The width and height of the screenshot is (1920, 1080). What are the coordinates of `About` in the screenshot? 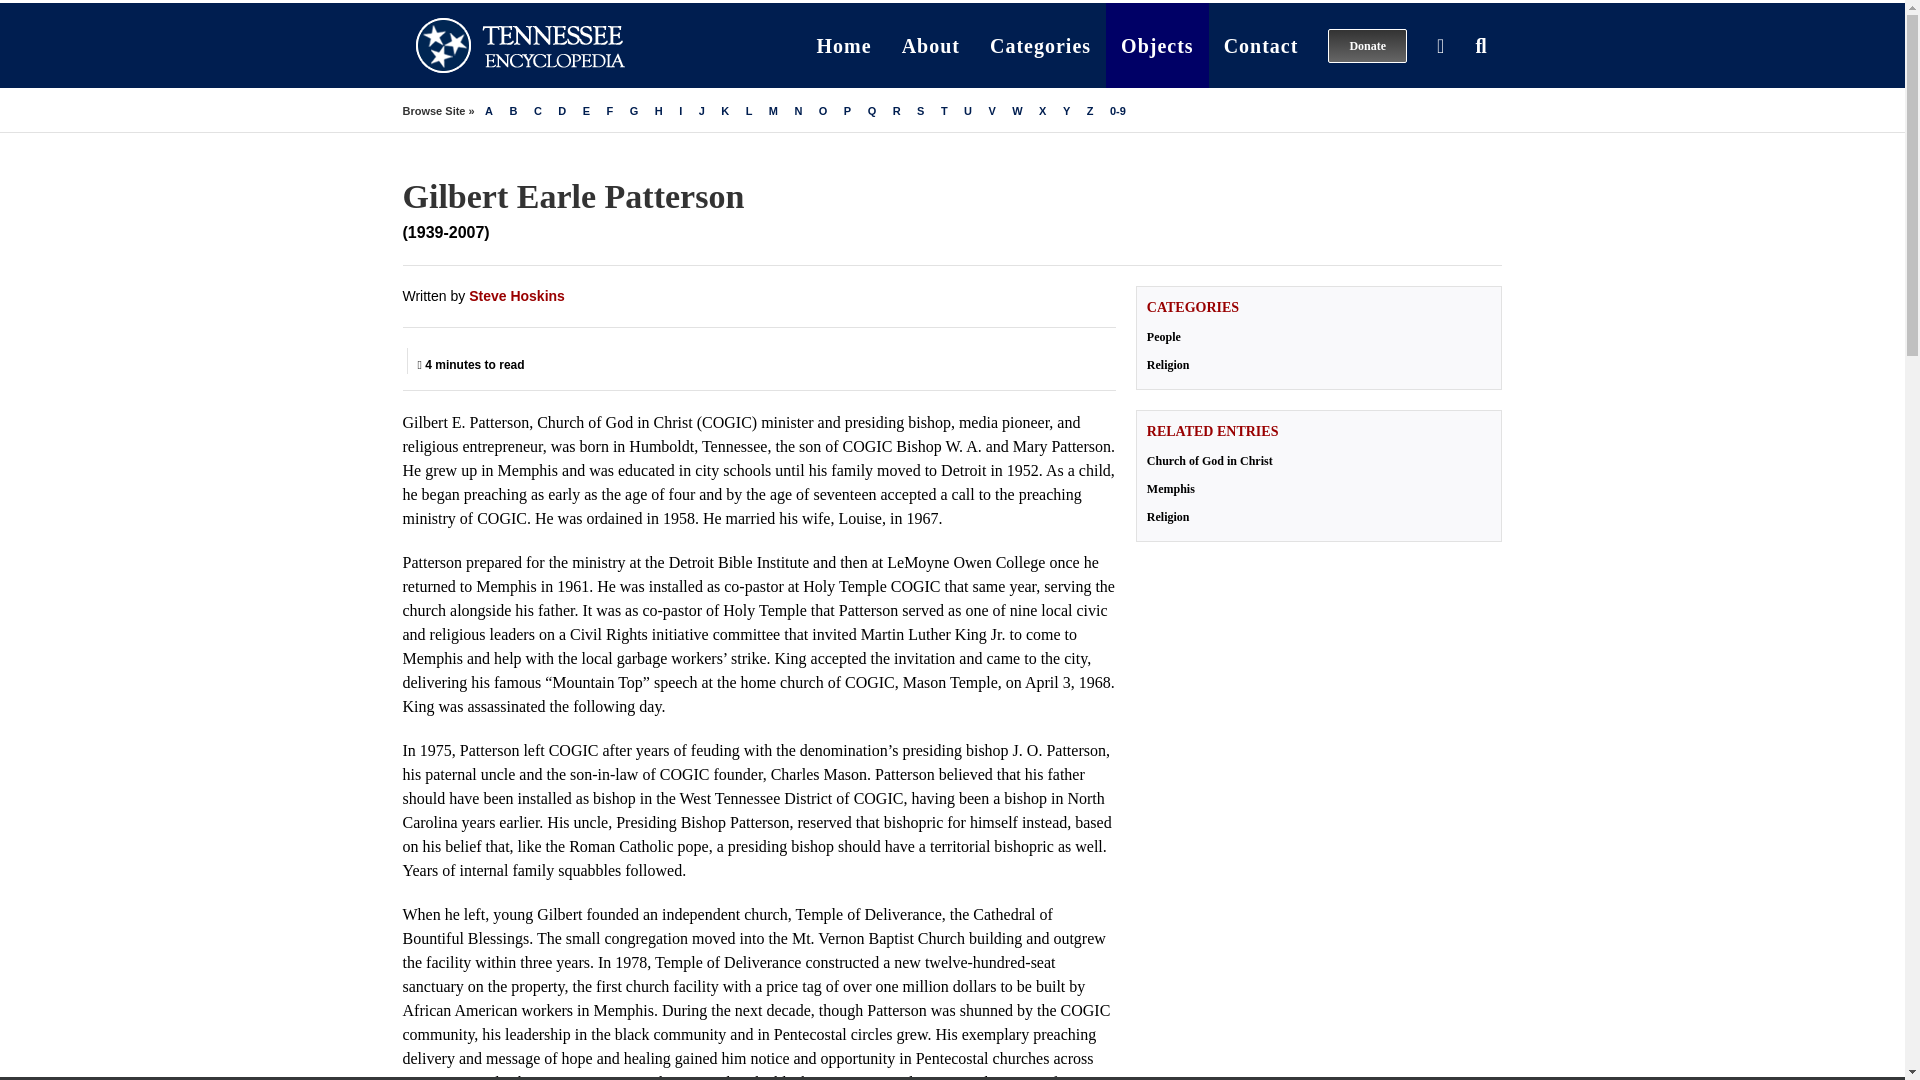 It's located at (931, 45).